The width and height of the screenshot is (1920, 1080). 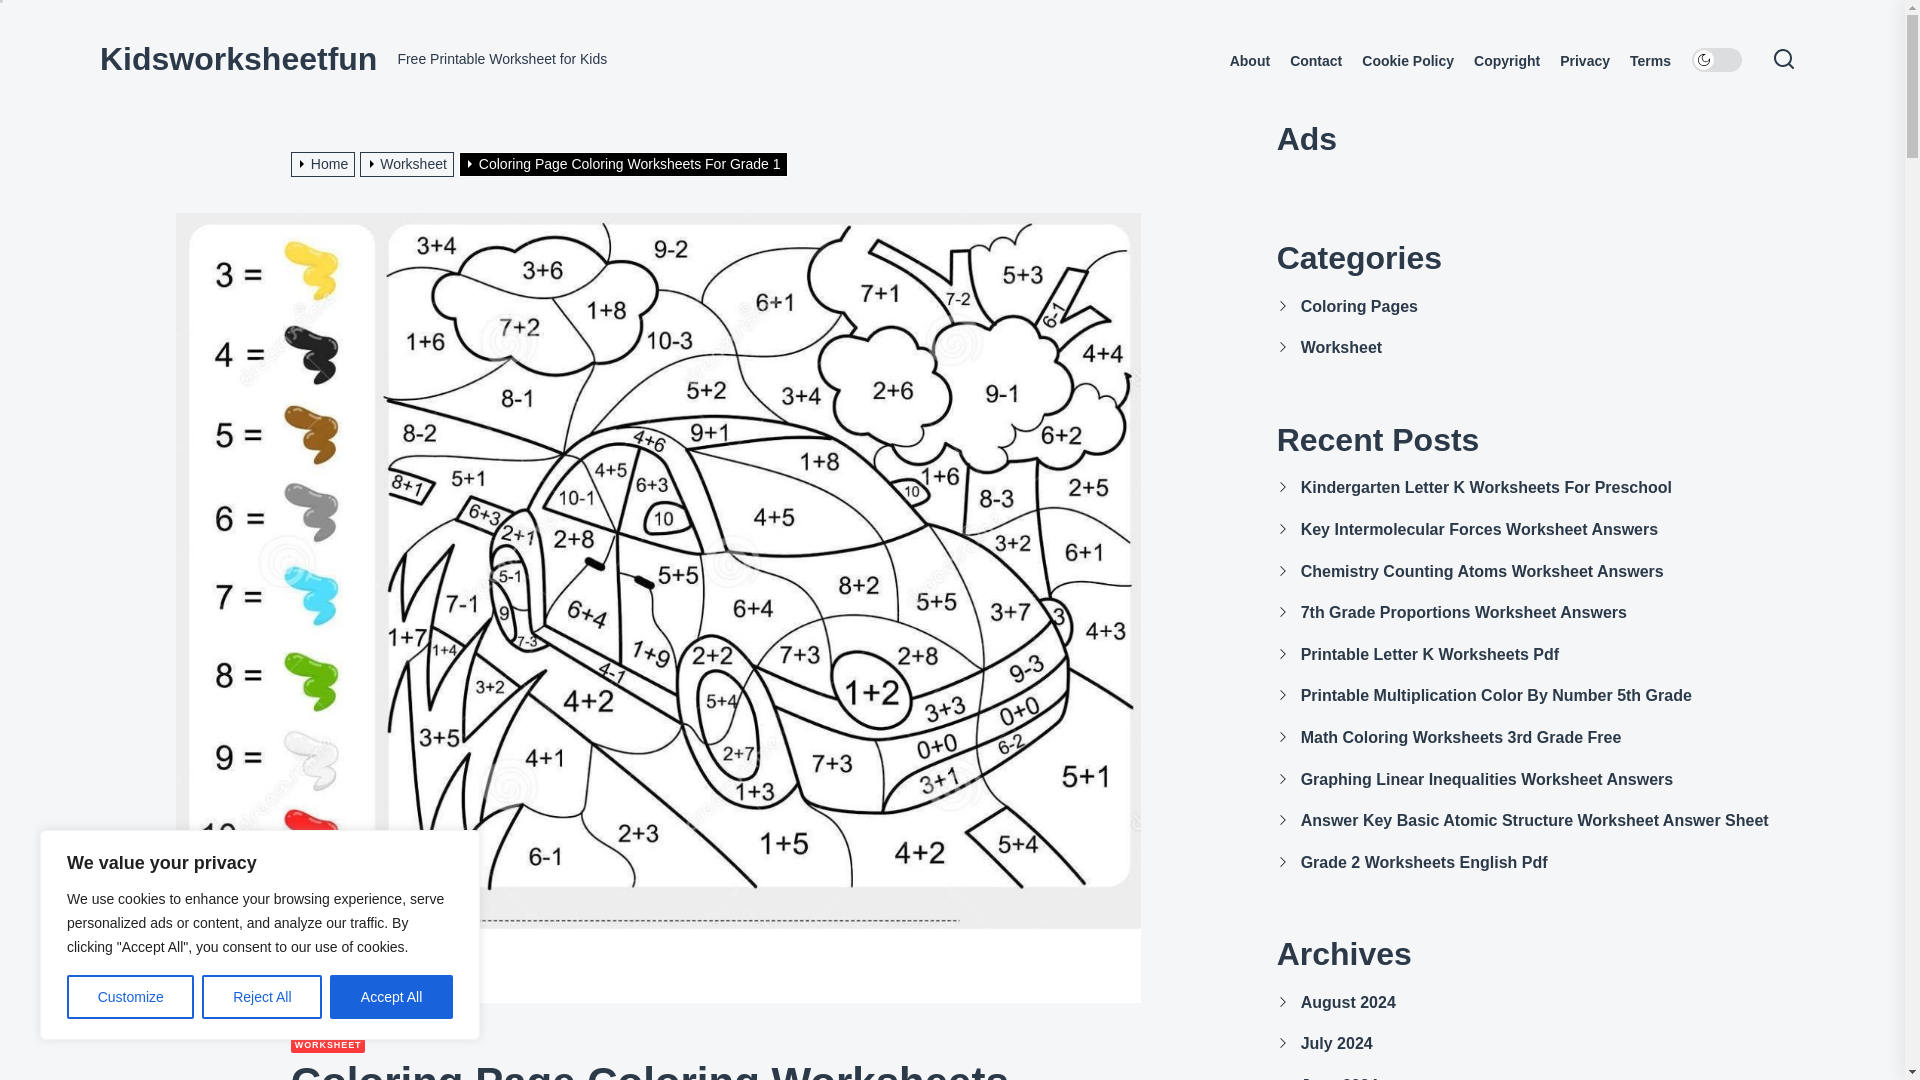 What do you see at coordinates (262, 997) in the screenshot?
I see `Reject All` at bounding box center [262, 997].